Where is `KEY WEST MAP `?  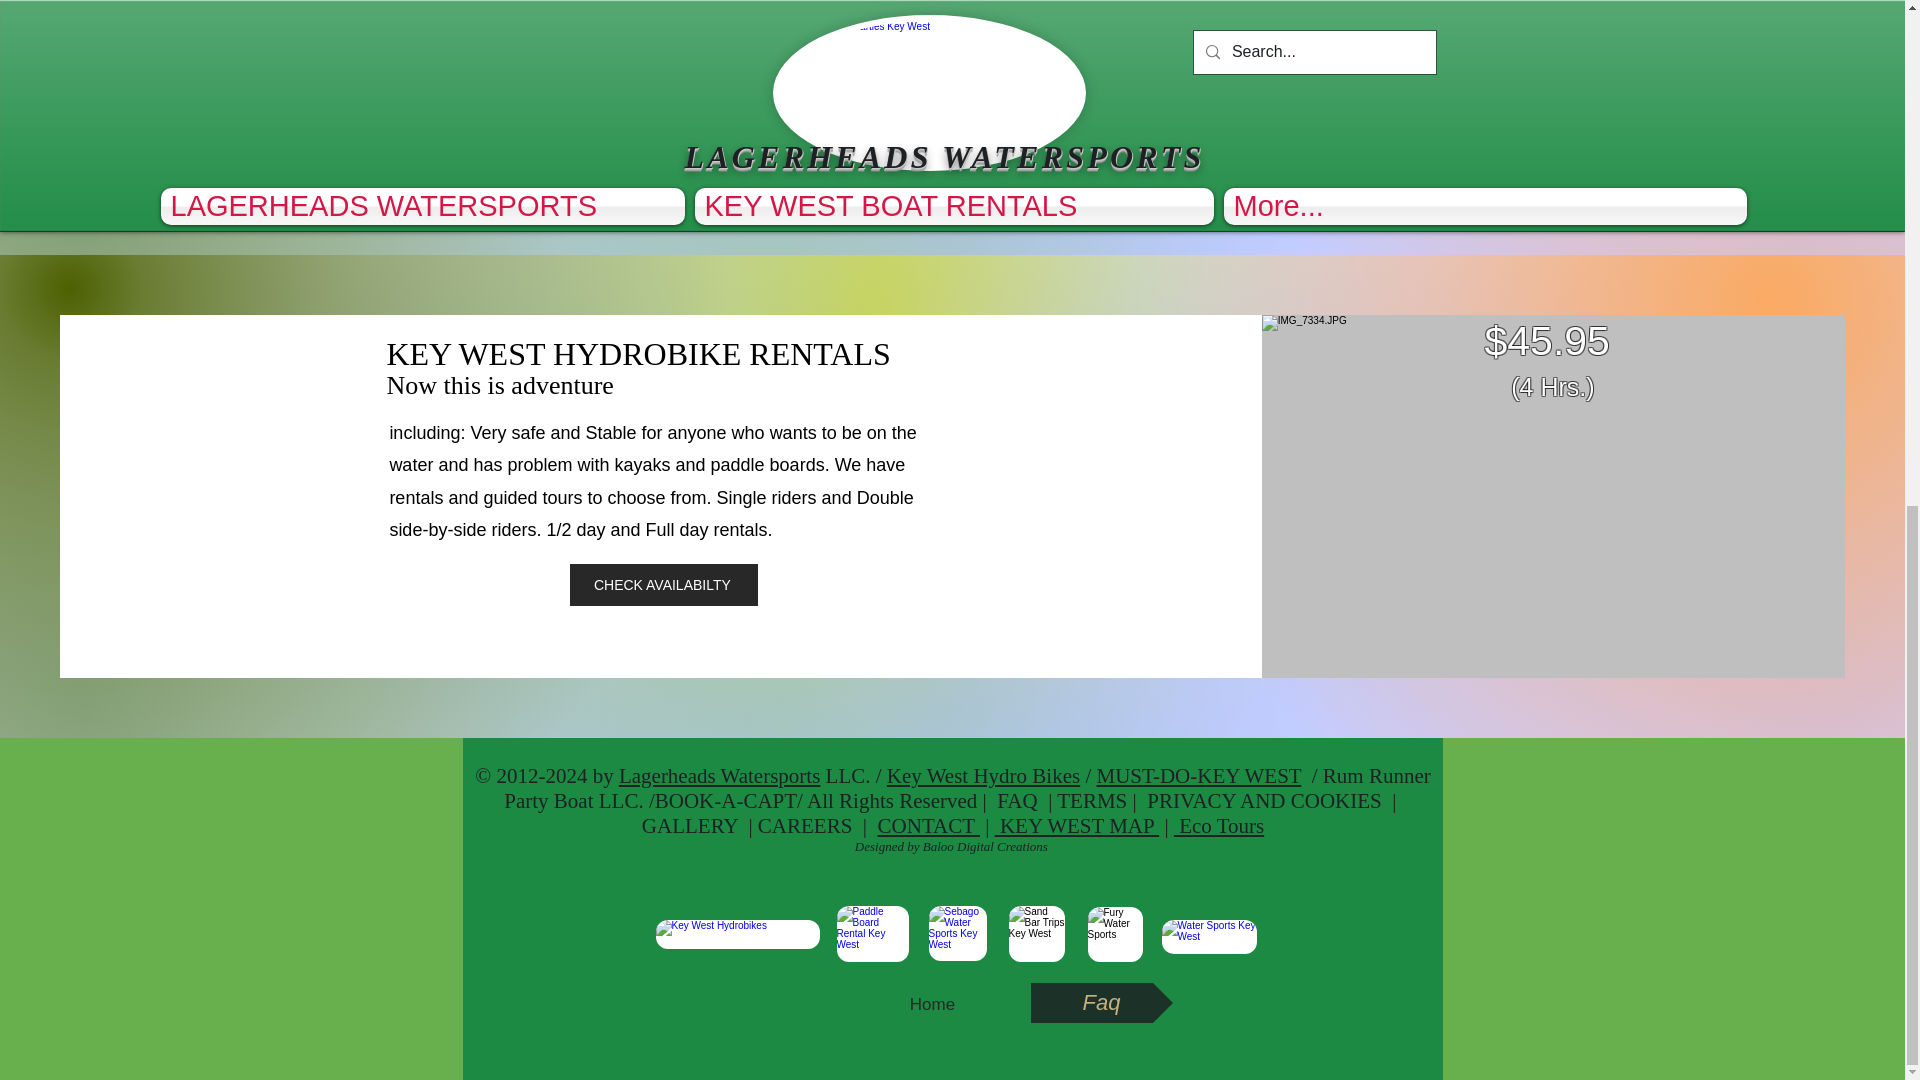
KEY WEST MAP  is located at coordinates (1076, 826).